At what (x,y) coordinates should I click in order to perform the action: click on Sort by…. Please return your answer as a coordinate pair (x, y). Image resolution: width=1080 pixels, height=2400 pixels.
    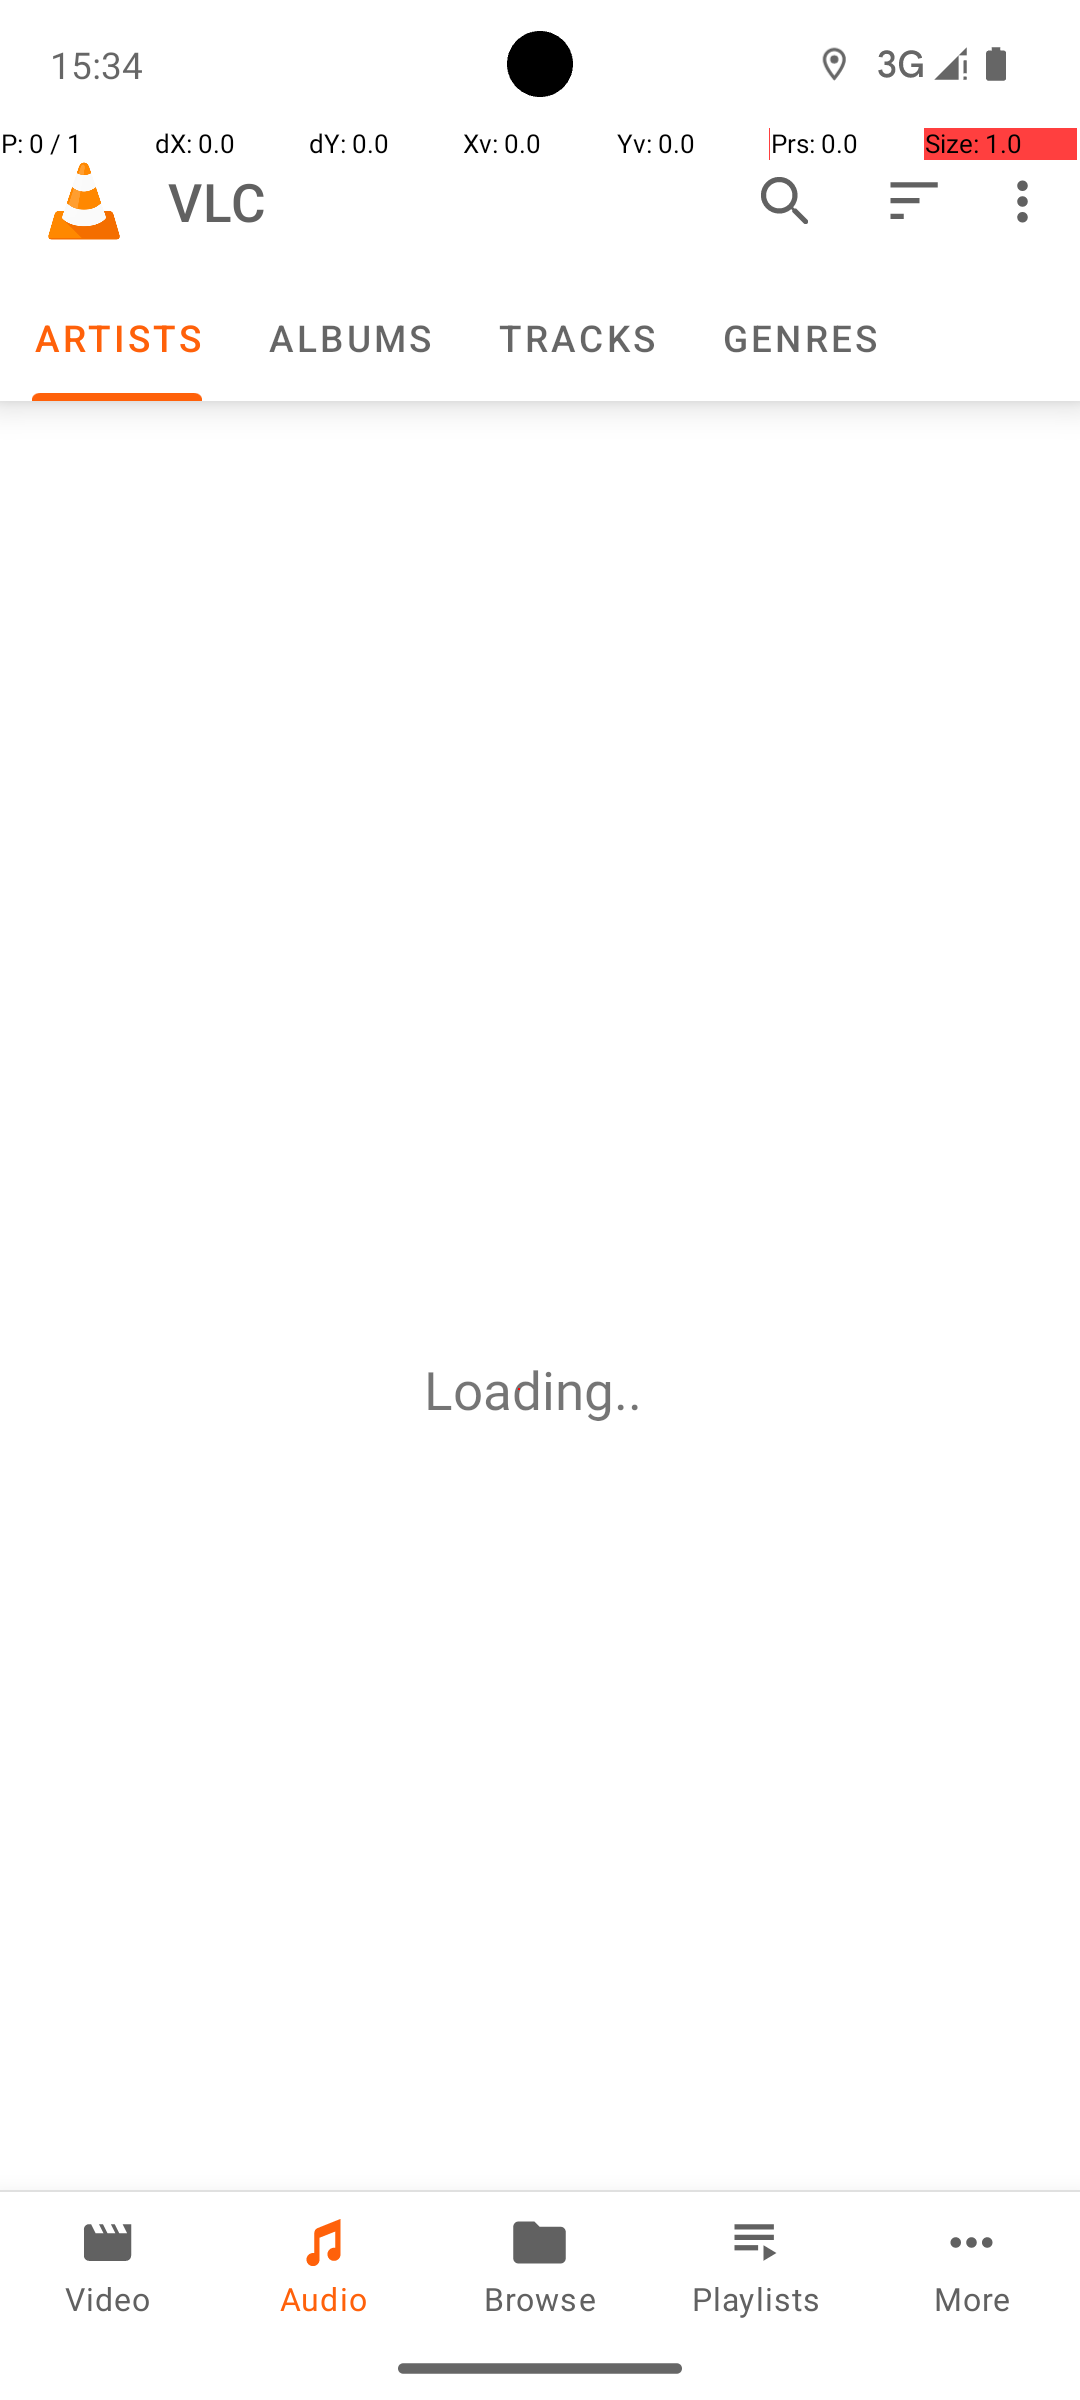
    Looking at the image, I should click on (912, 201).